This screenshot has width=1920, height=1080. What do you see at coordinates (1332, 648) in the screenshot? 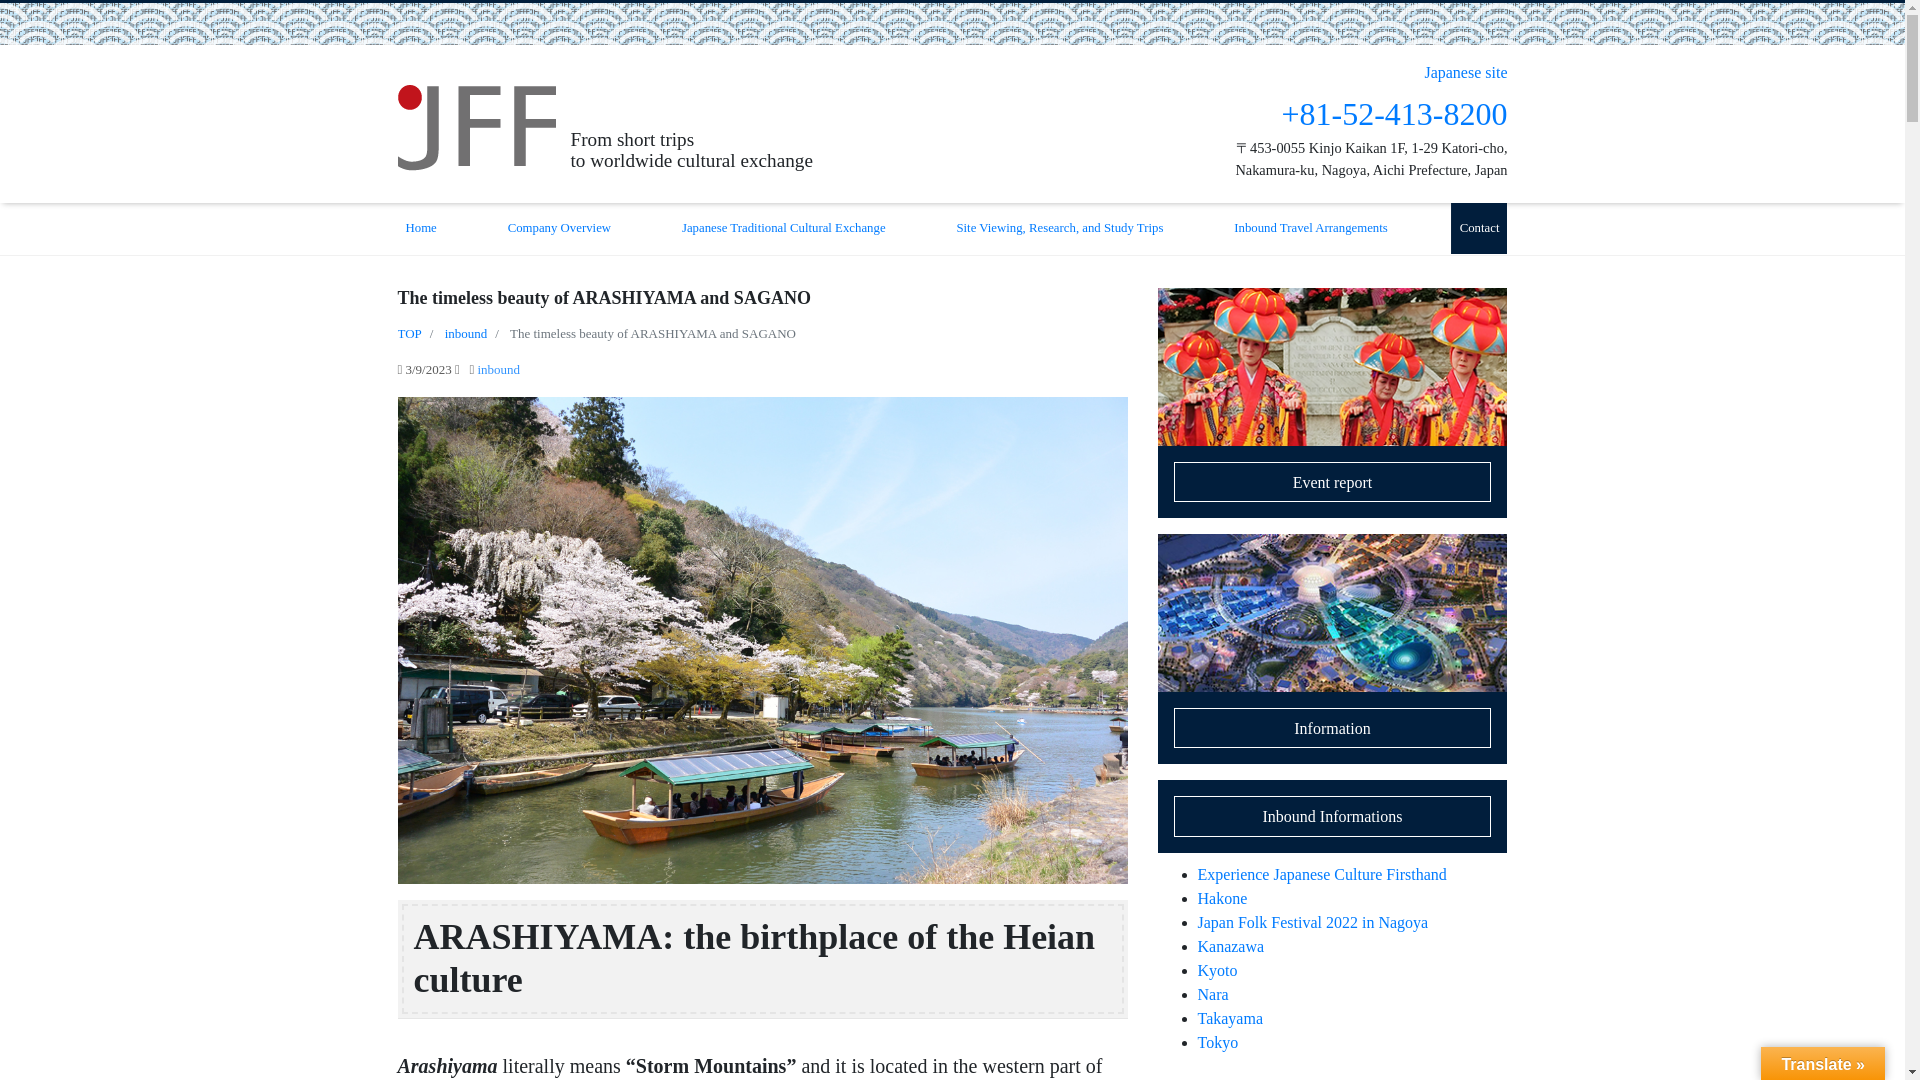
I see `Information` at bounding box center [1332, 648].